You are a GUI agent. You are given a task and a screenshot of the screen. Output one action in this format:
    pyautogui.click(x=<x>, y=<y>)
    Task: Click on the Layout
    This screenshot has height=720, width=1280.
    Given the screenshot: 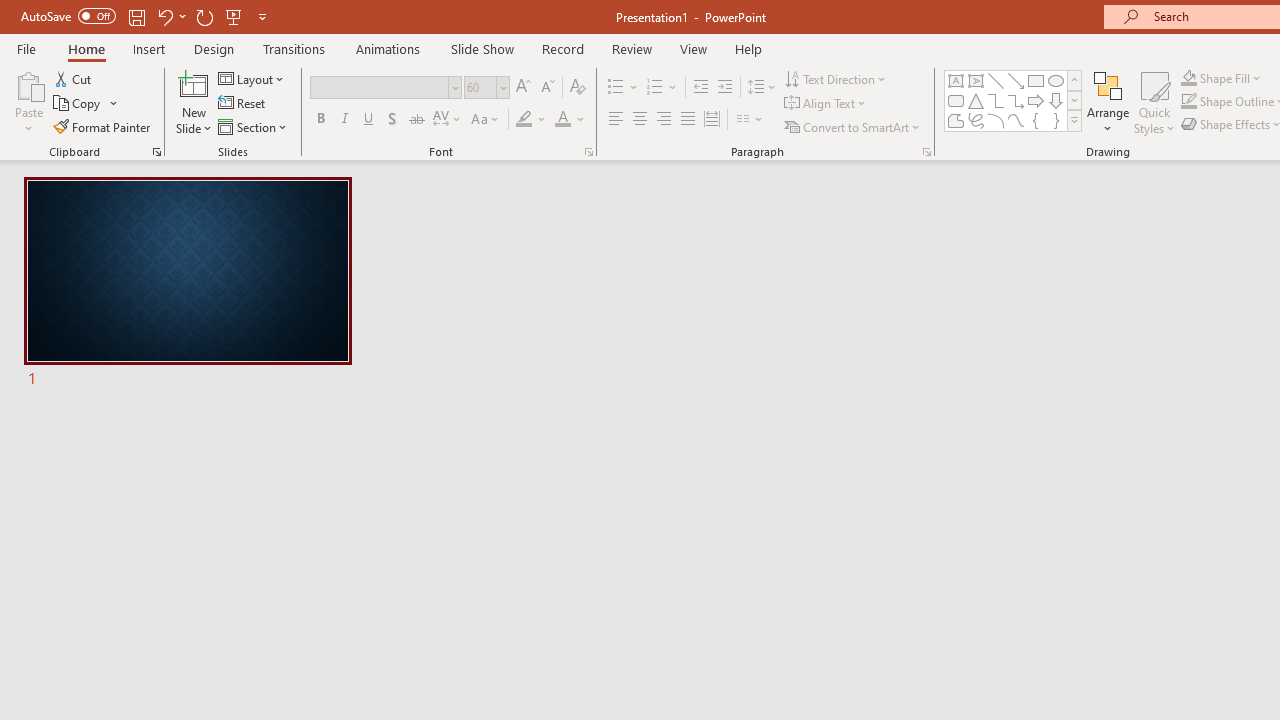 What is the action you would take?
    pyautogui.click(x=252, y=78)
    